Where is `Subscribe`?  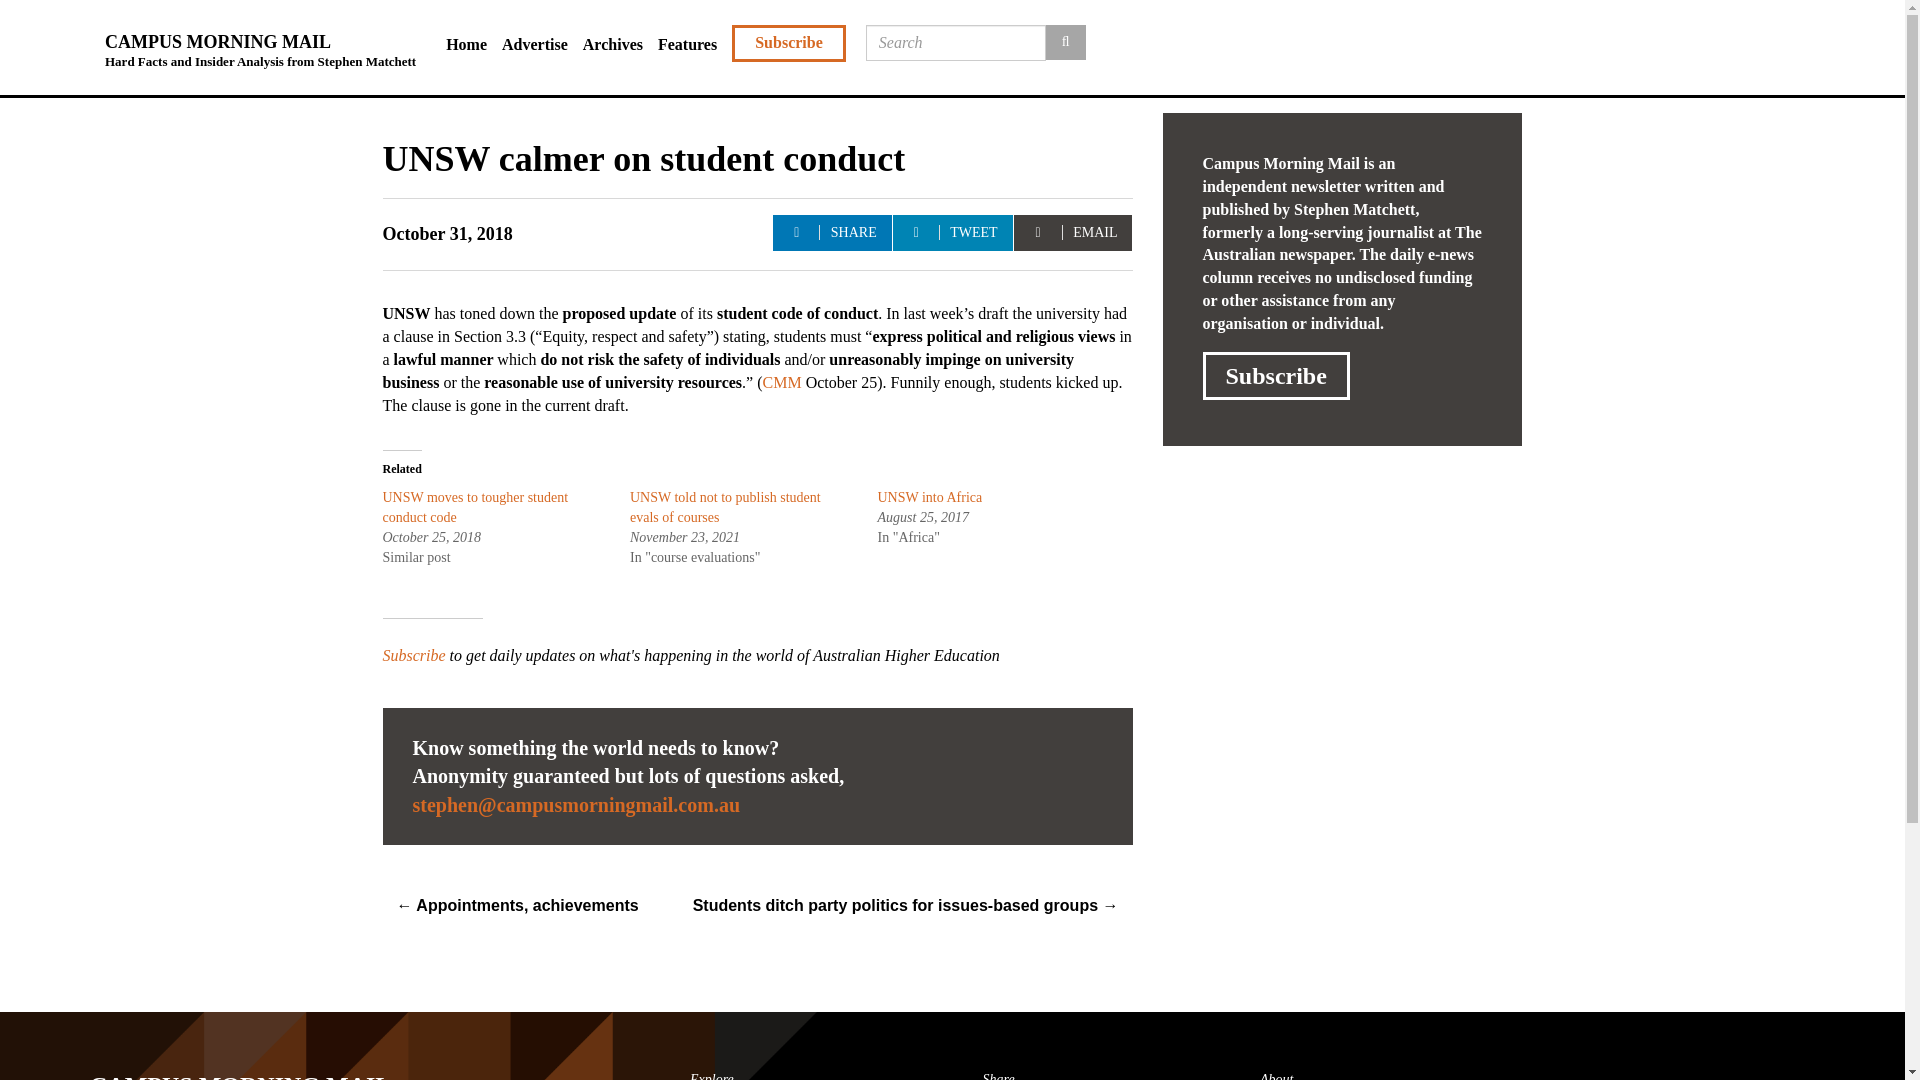
Subscribe is located at coordinates (414, 656).